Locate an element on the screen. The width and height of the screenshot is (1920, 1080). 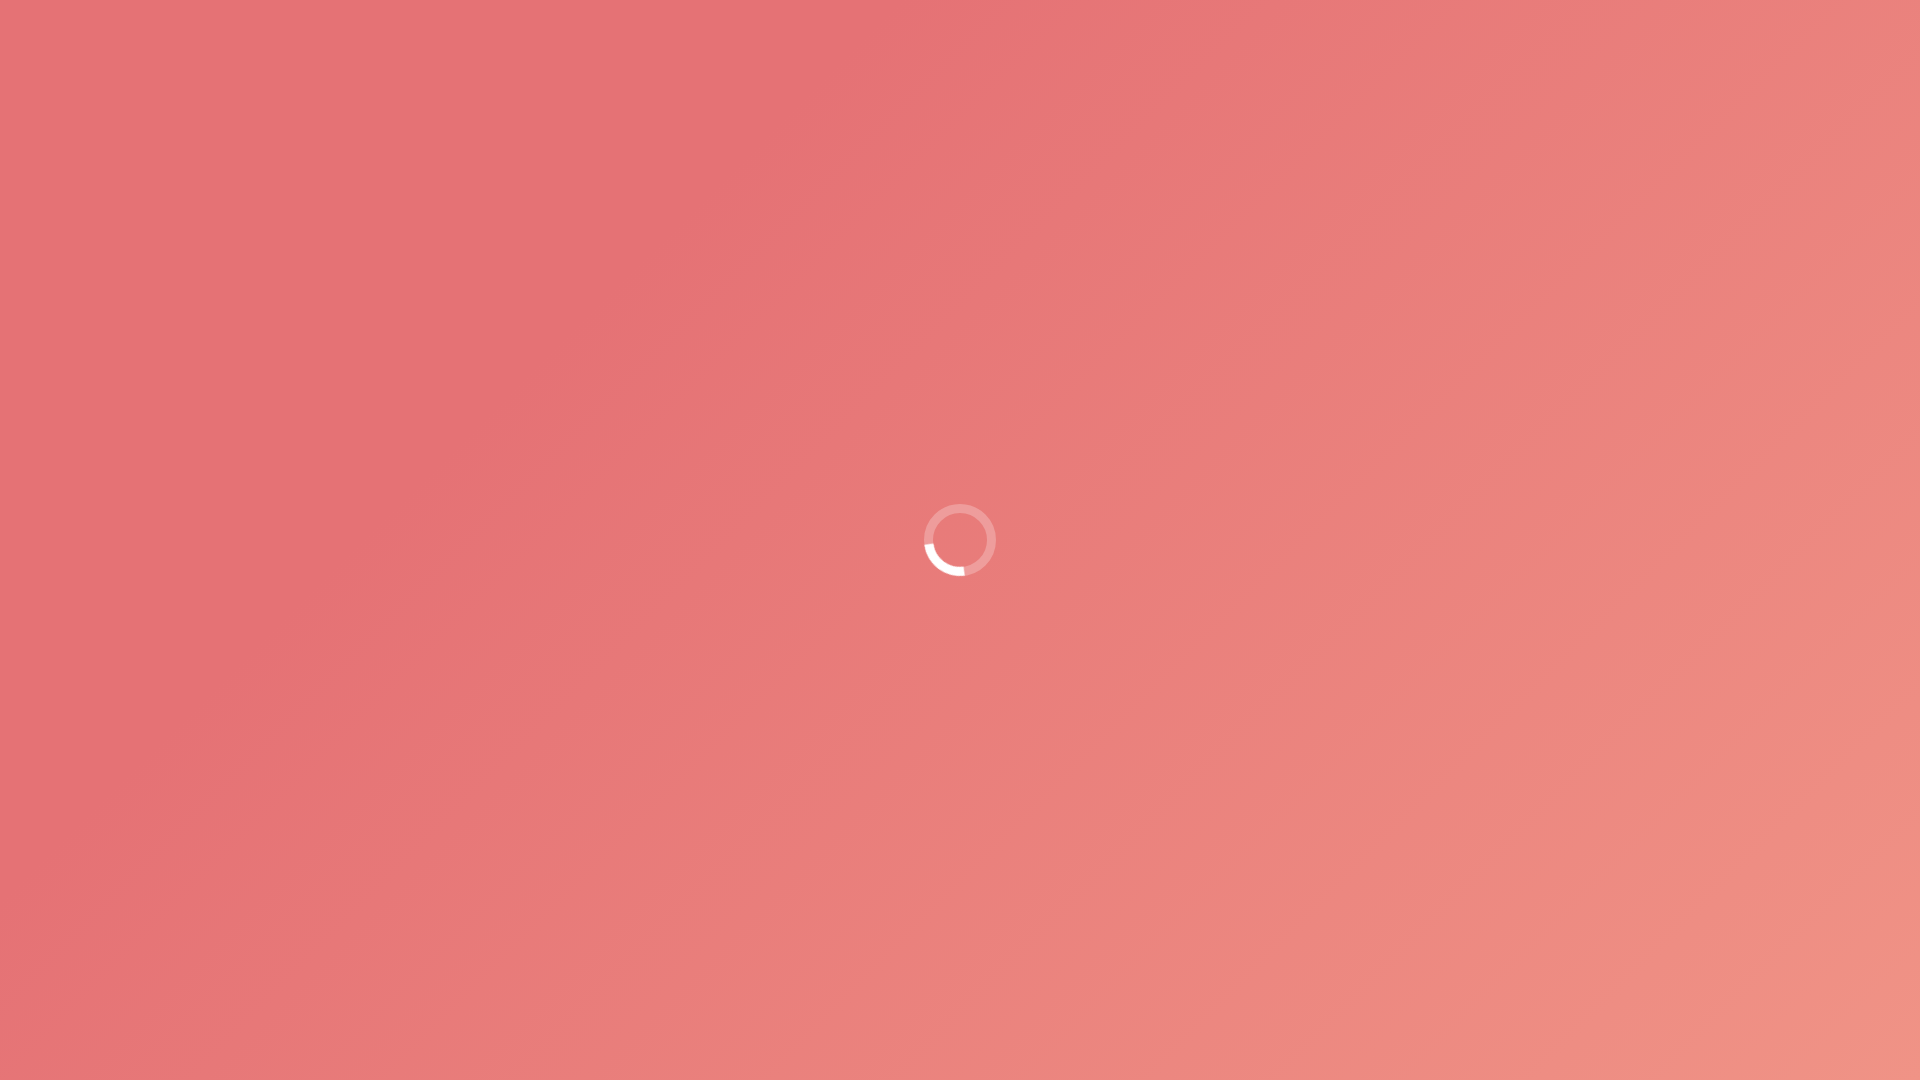
TEAM is located at coordinates (1522, 82).